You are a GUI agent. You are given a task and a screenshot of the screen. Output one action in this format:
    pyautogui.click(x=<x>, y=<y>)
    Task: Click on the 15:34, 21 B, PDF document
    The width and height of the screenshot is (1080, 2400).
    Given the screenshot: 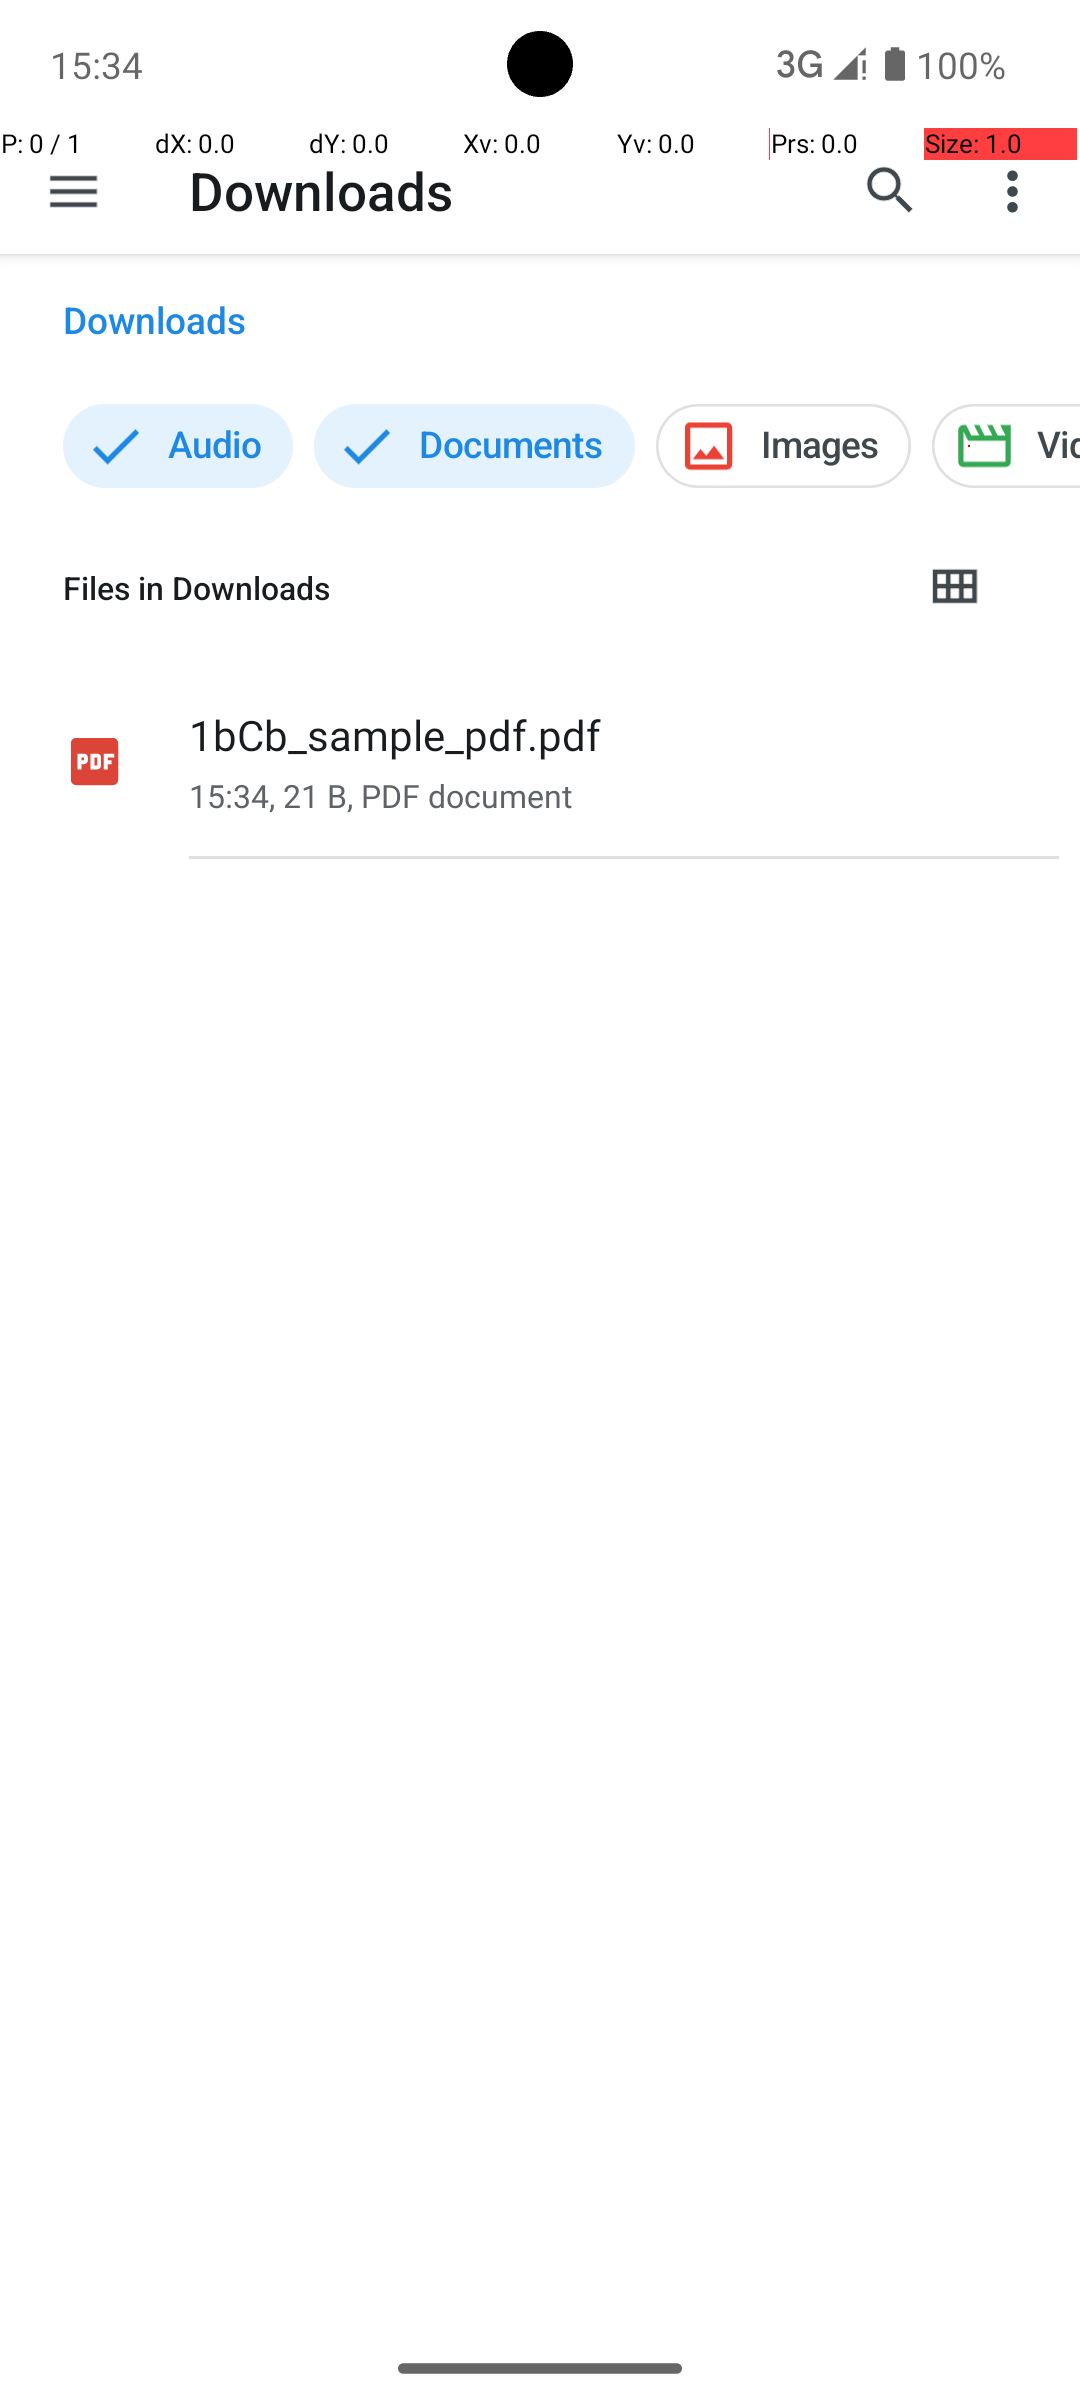 What is the action you would take?
    pyautogui.click(x=380, y=796)
    